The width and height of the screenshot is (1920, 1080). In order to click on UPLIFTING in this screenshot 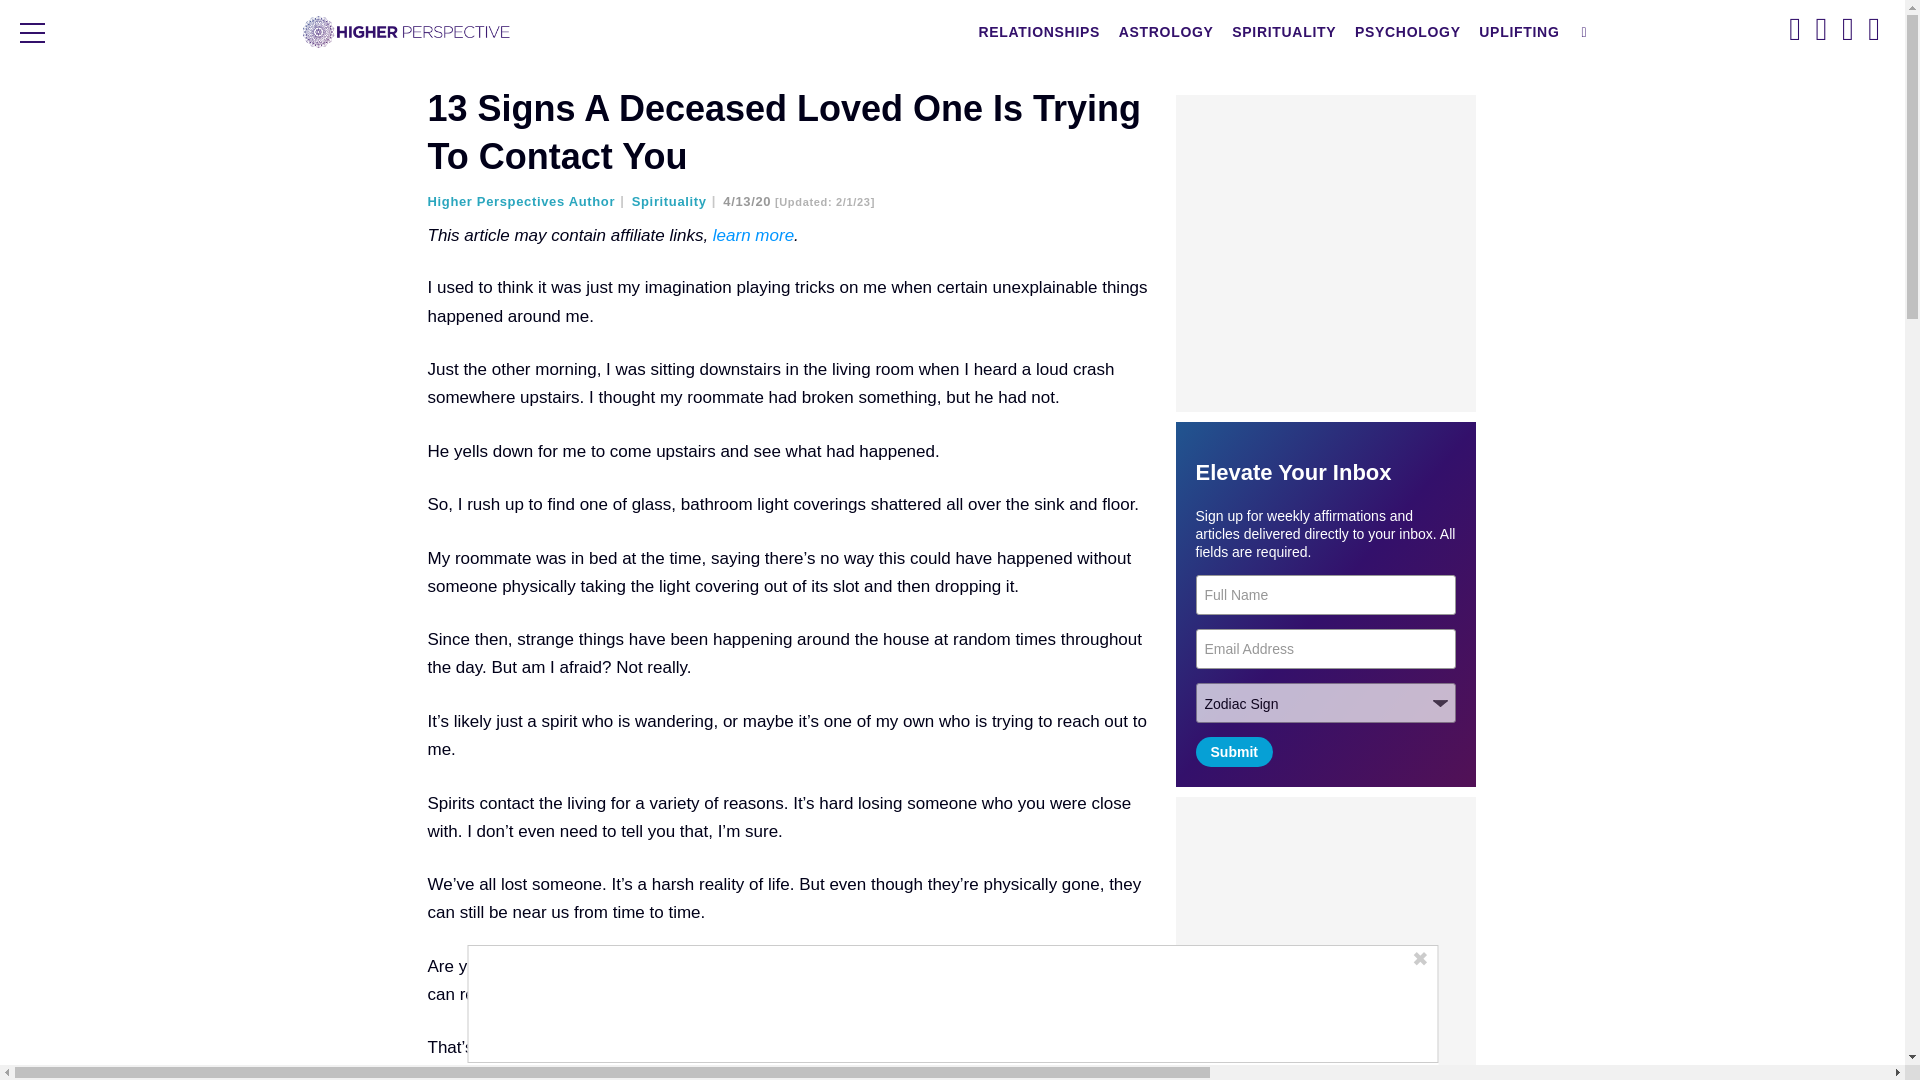, I will do `click(1519, 32)`.